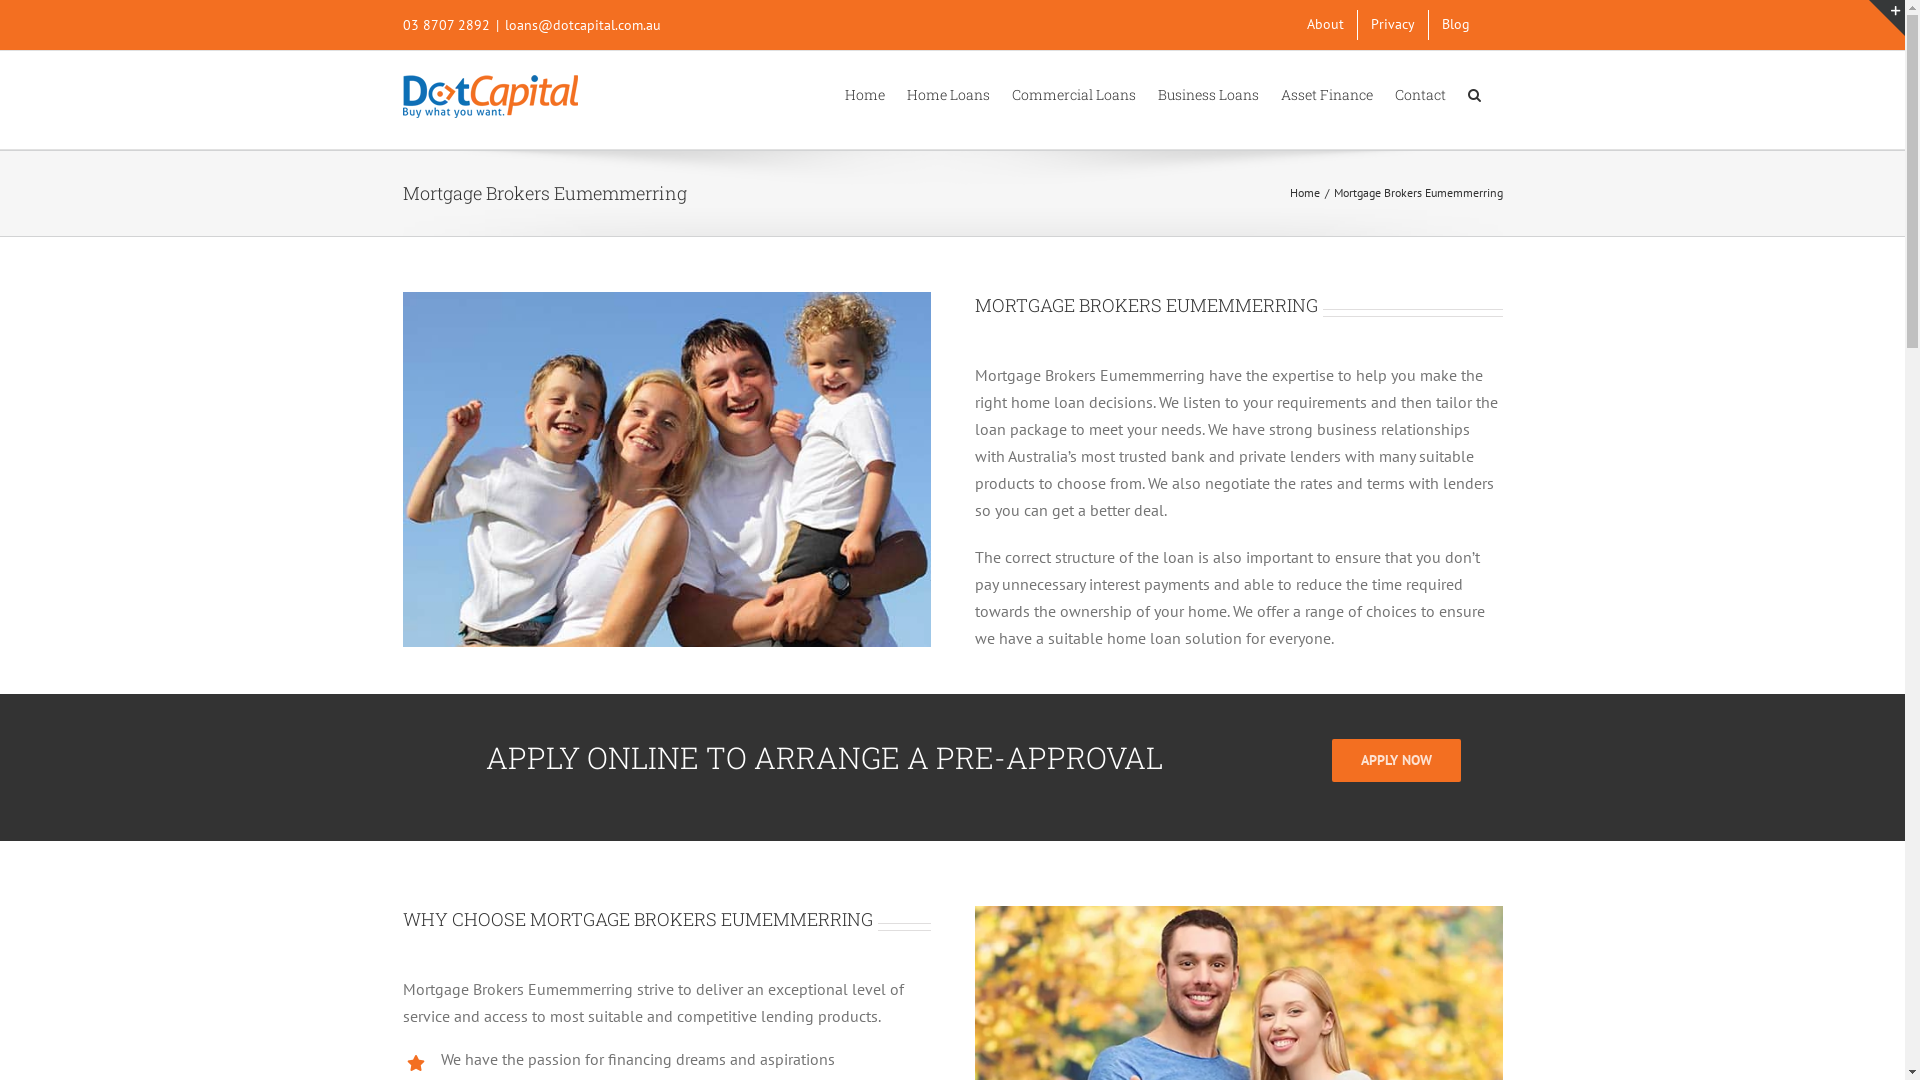 This screenshot has height=1080, width=1920. I want to click on Contact, so click(1420, 93).